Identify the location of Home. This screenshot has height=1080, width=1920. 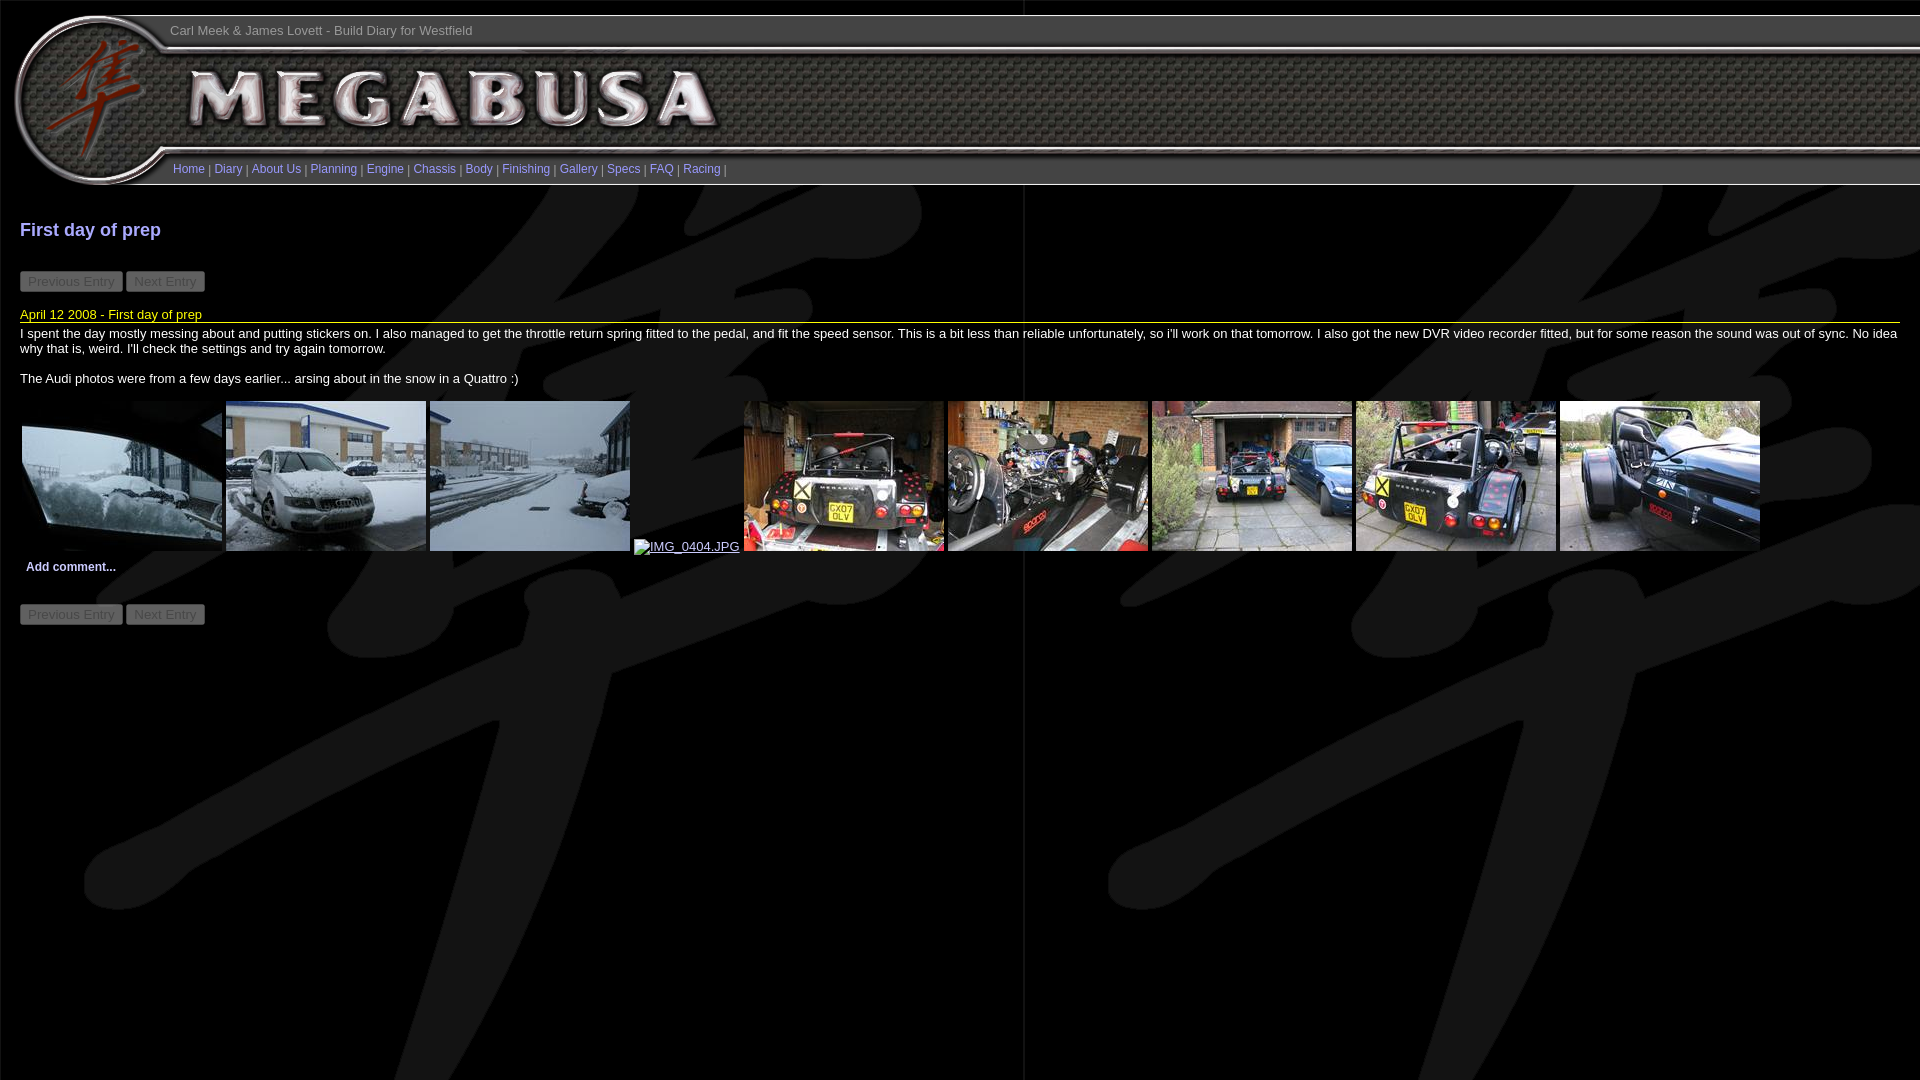
(188, 169).